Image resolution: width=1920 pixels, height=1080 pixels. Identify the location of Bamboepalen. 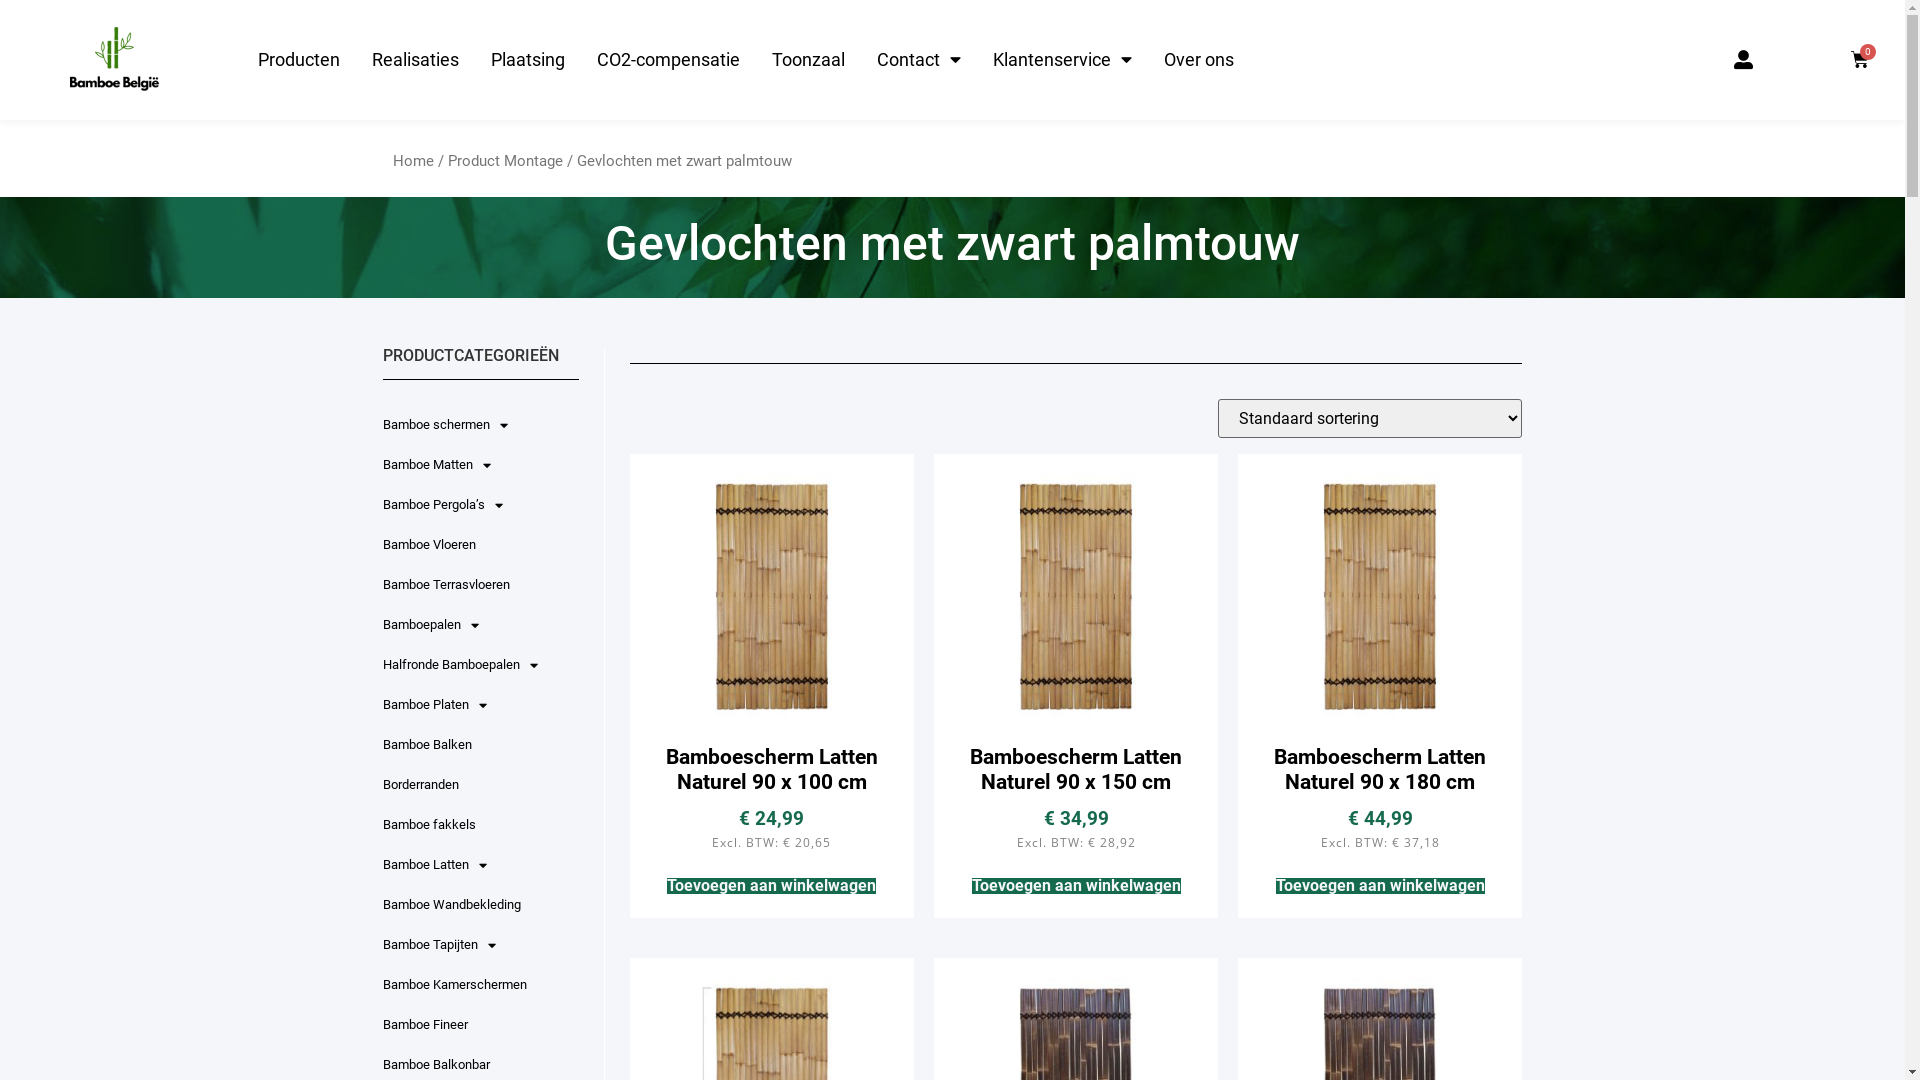
(480, 625).